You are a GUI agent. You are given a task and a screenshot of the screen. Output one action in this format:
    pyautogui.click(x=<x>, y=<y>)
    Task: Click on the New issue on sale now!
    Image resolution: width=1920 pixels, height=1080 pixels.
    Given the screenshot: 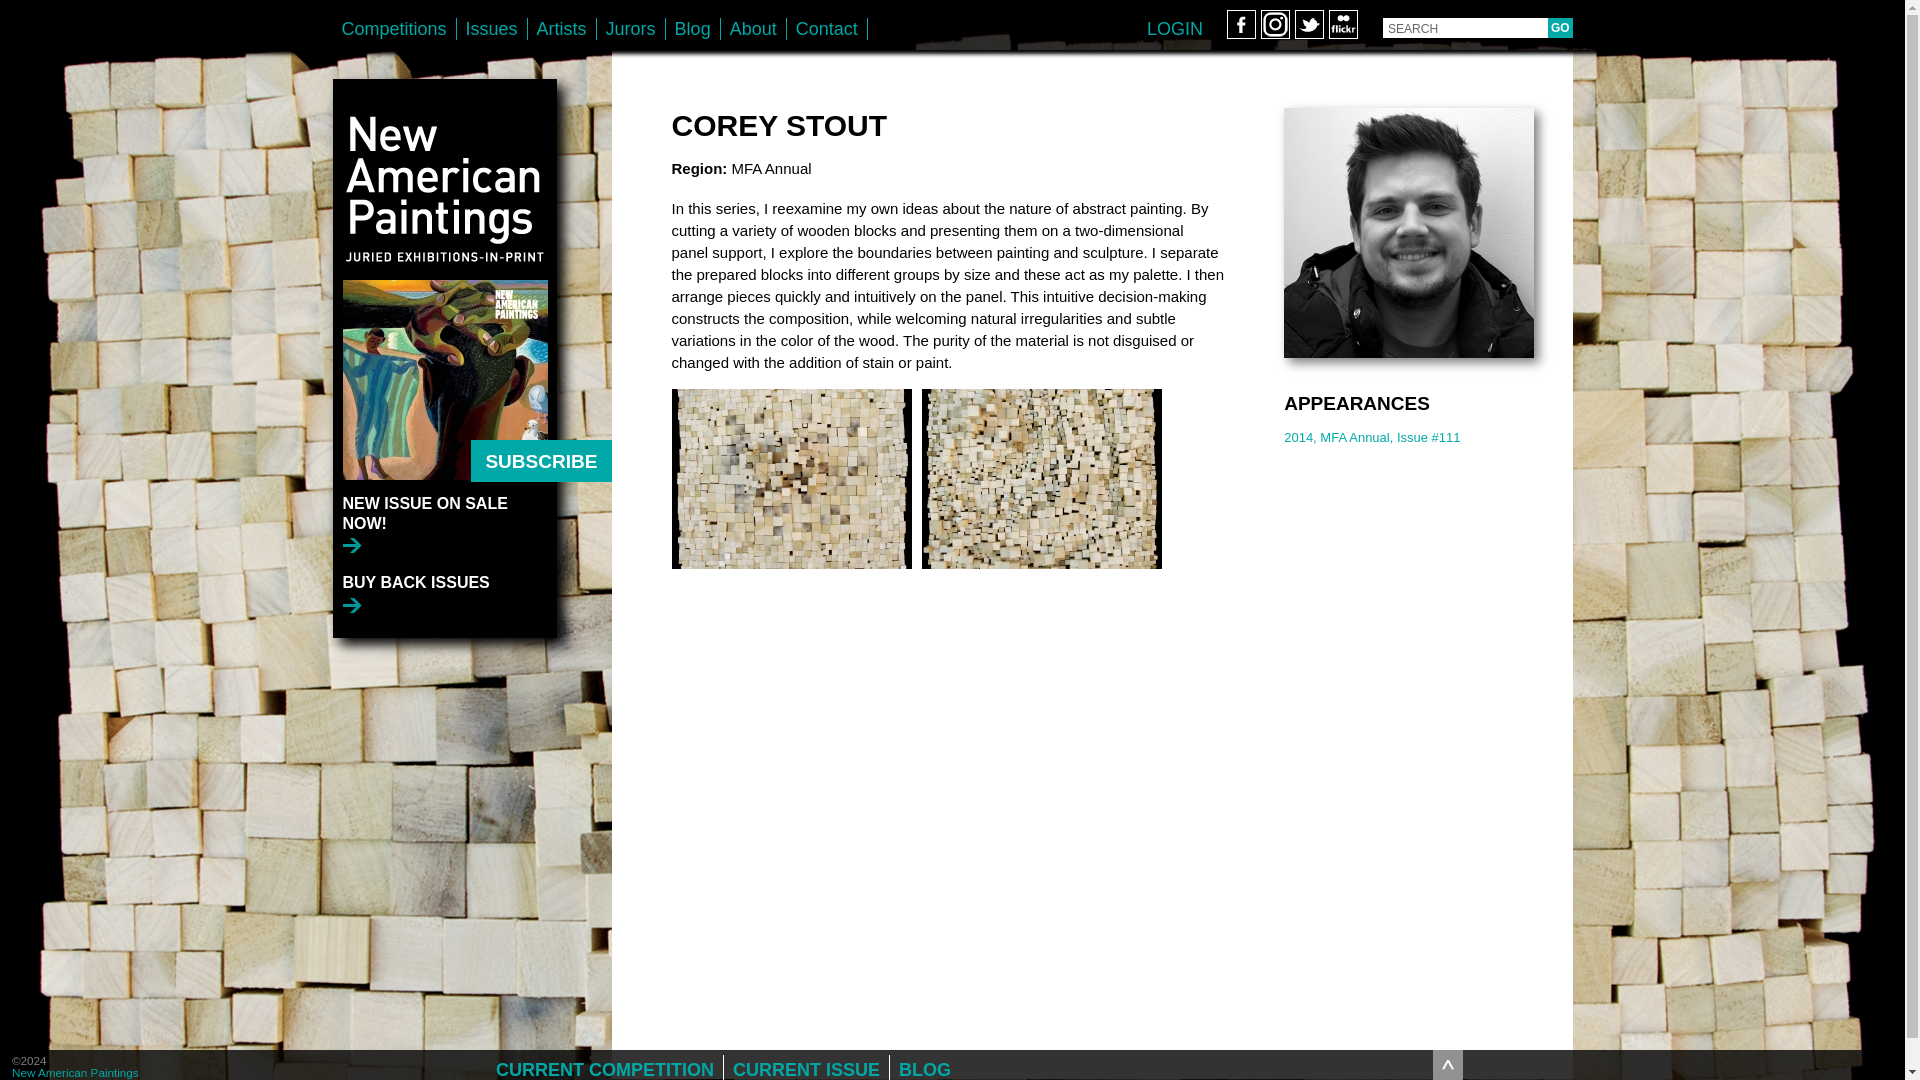 What is the action you would take?
    pyautogui.click(x=448, y=522)
    